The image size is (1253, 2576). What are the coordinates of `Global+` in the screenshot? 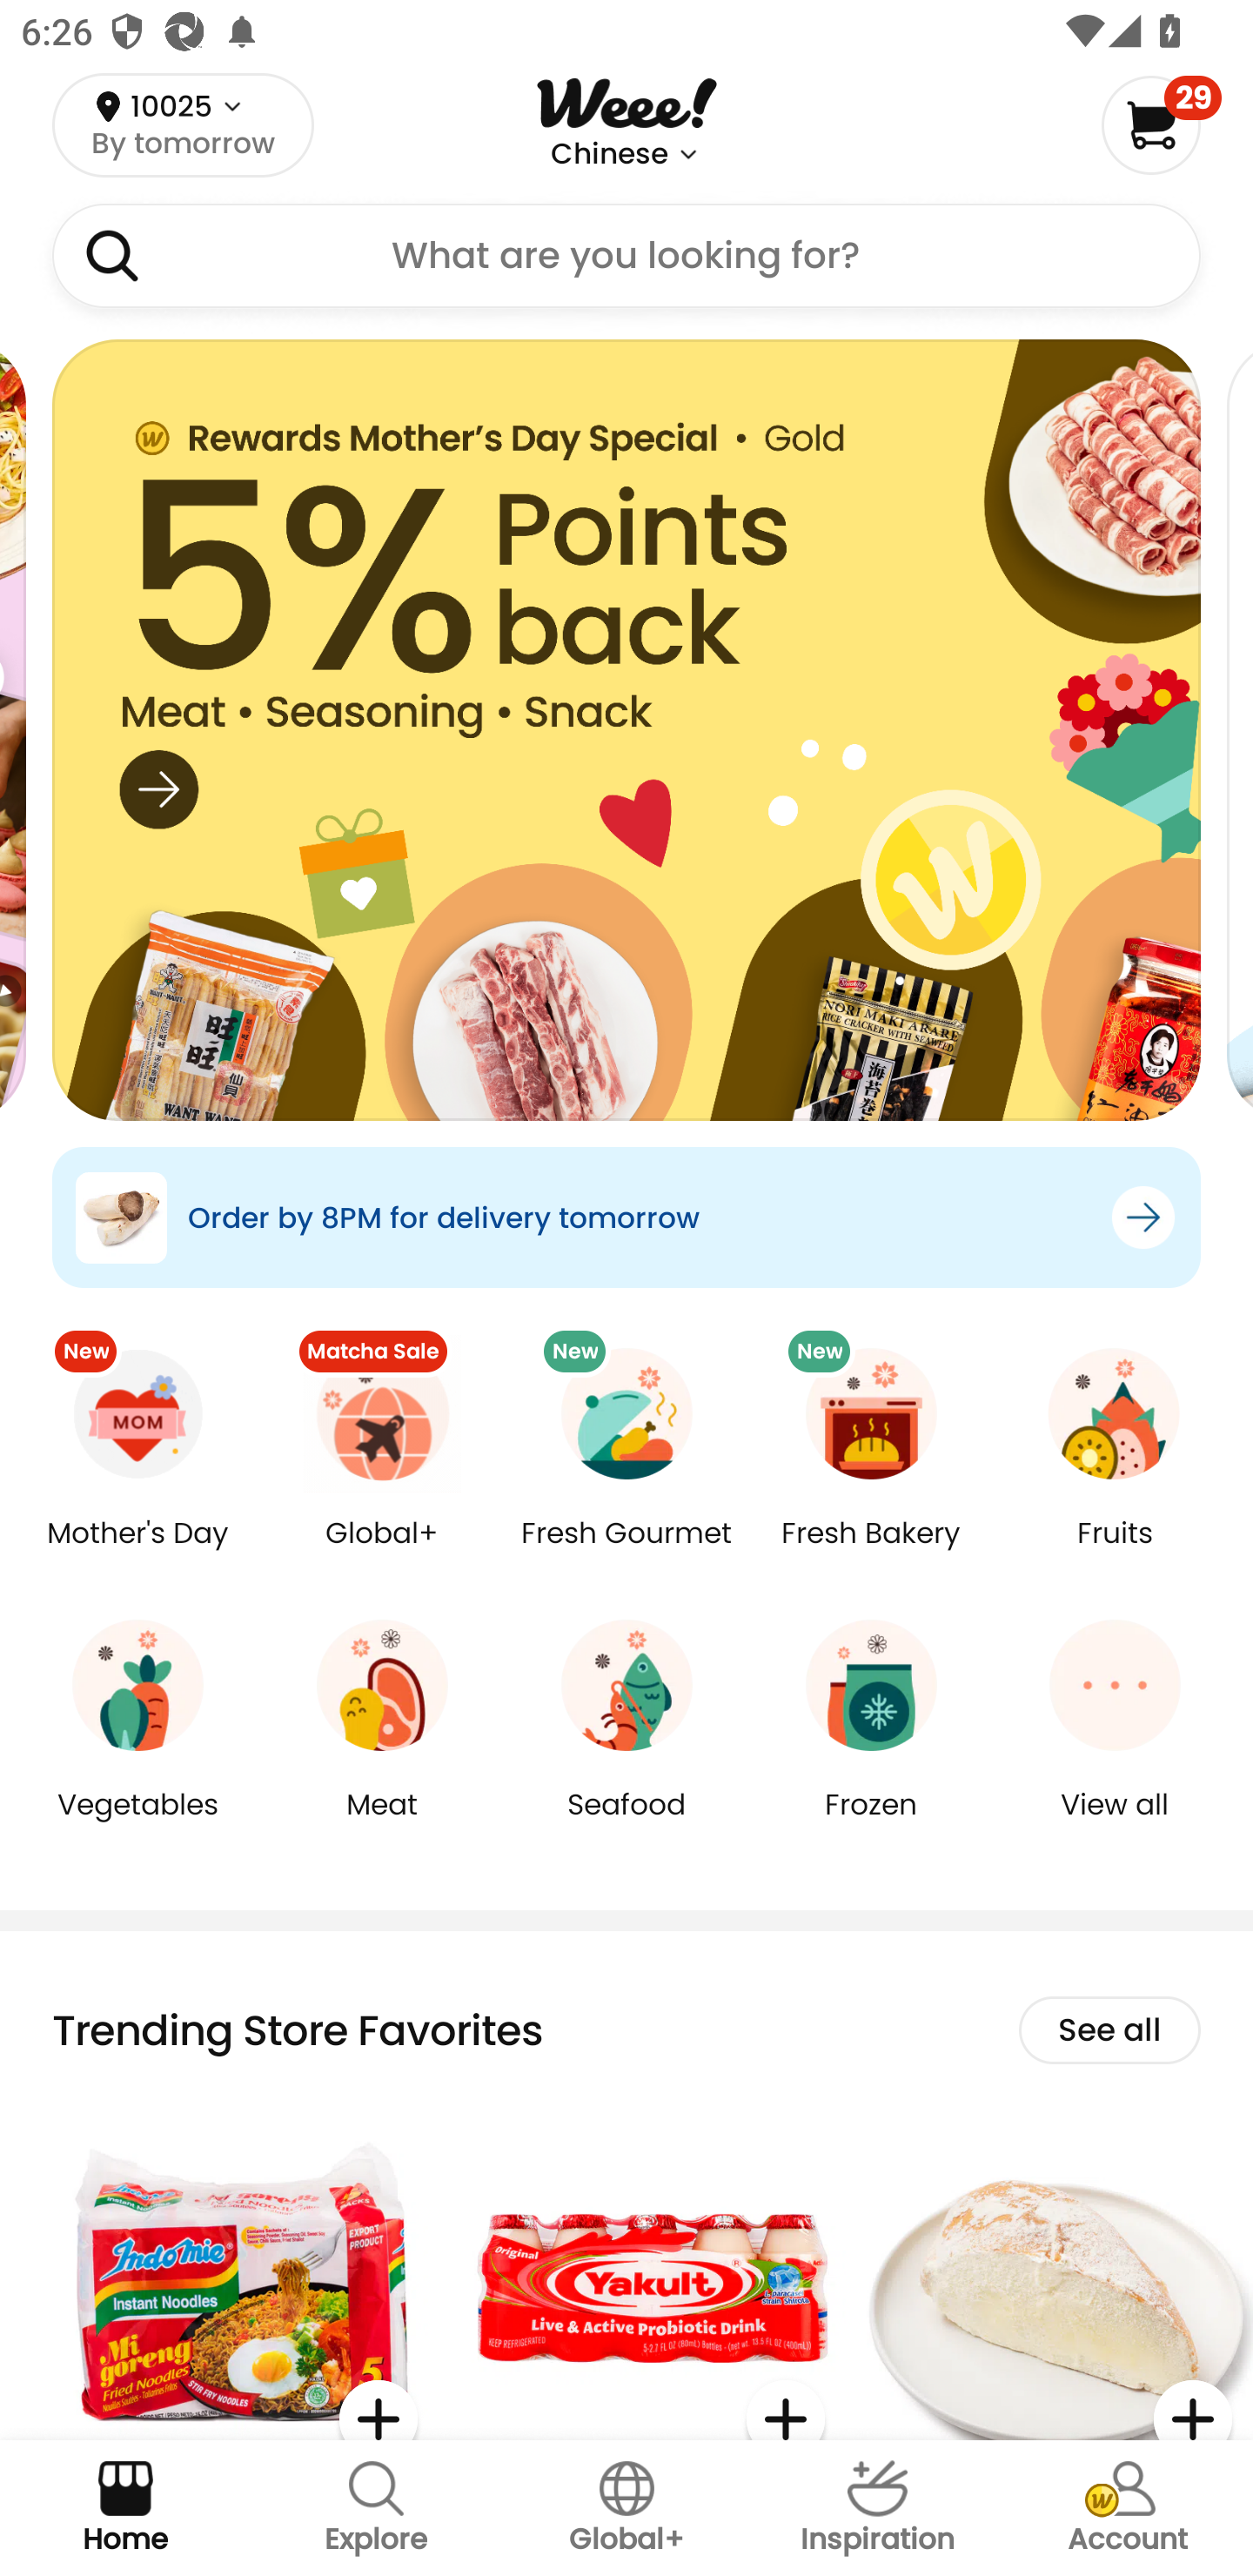 It's located at (383, 1554).